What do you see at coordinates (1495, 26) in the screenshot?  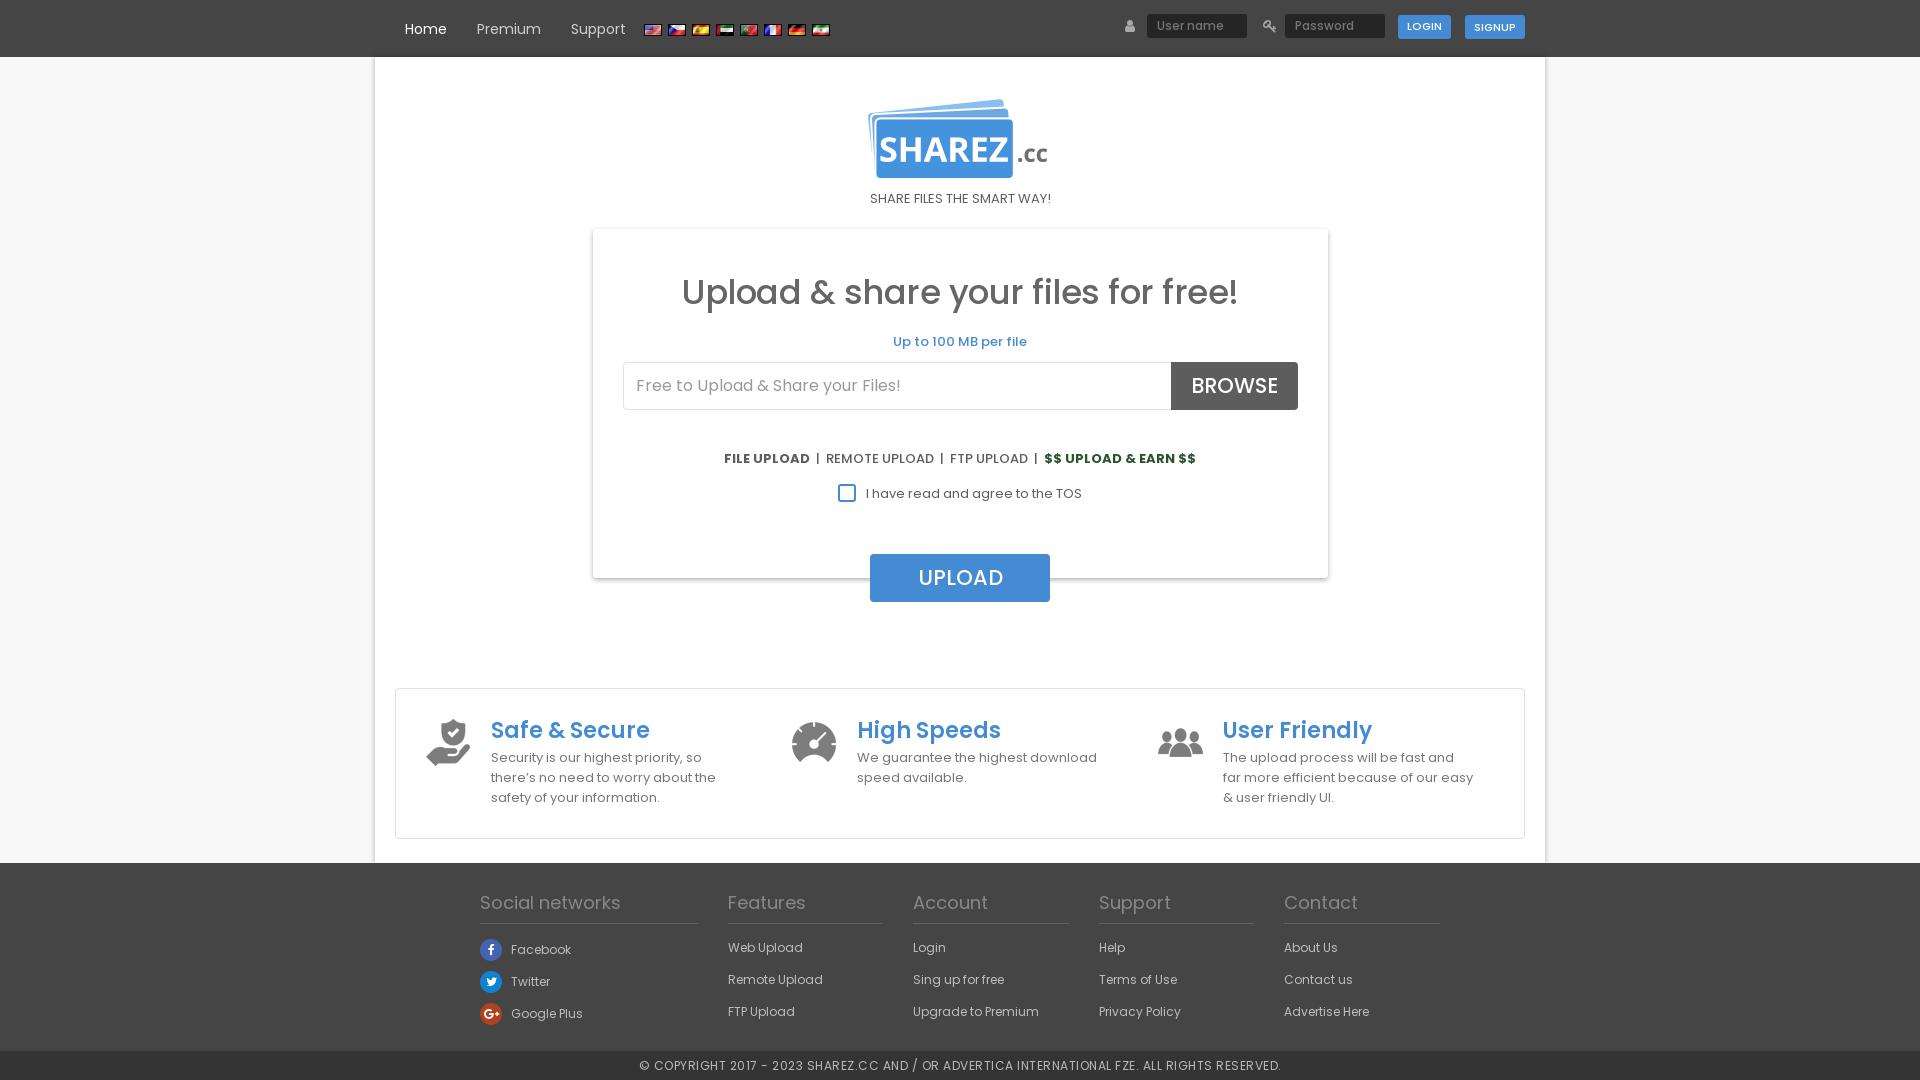 I see `SIGNUP` at bounding box center [1495, 26].